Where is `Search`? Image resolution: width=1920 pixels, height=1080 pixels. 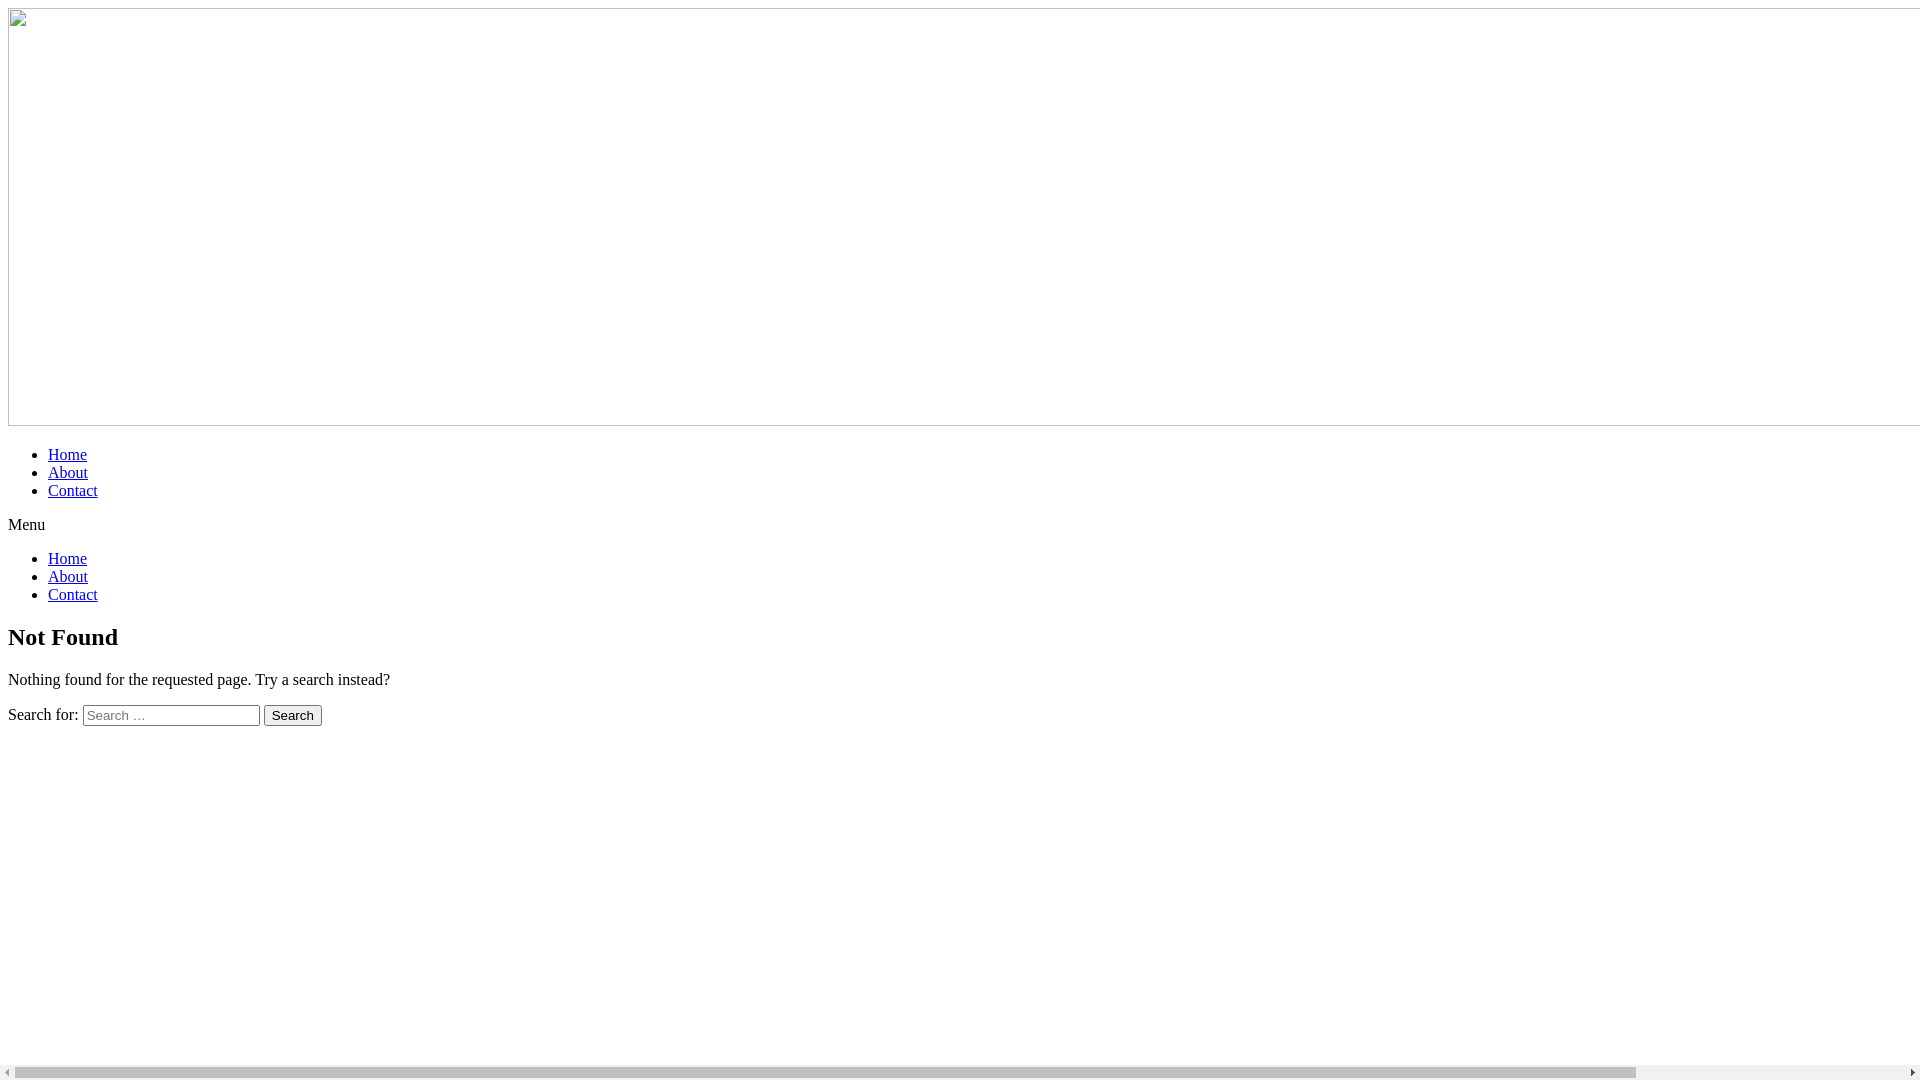
Search is located at coordinates (293, 716).